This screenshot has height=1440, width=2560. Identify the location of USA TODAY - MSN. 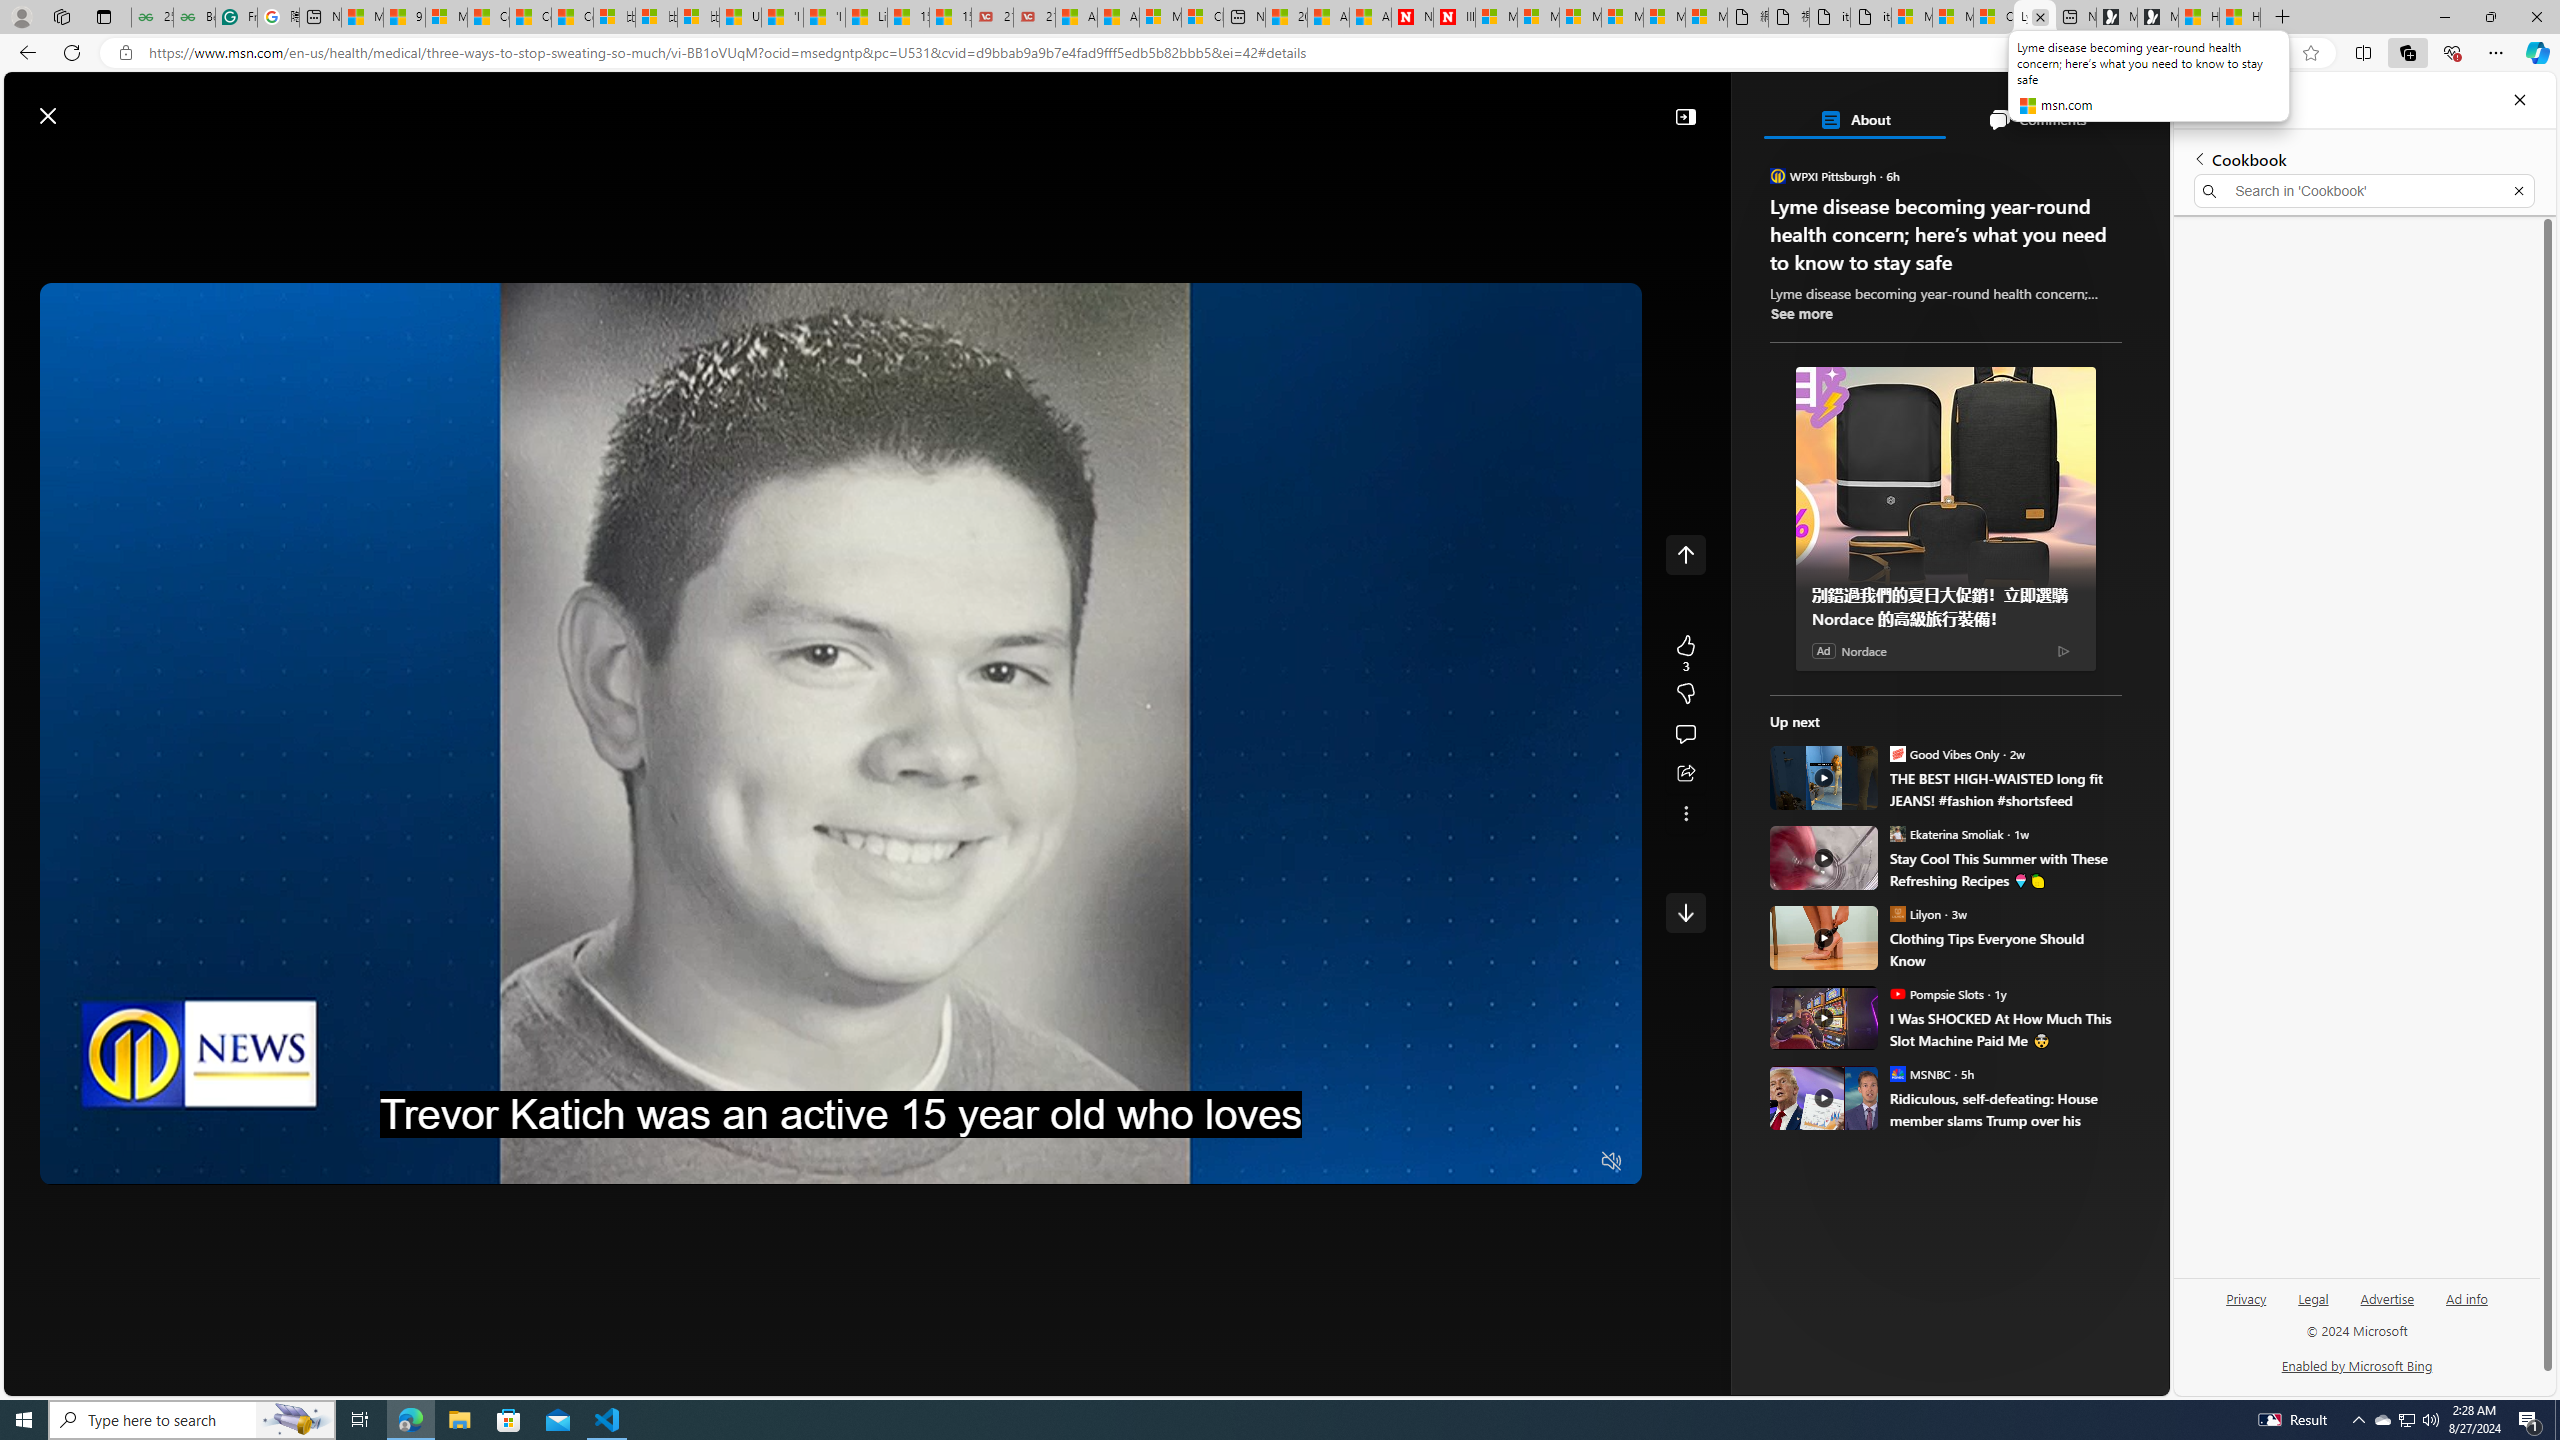
(740, 17).